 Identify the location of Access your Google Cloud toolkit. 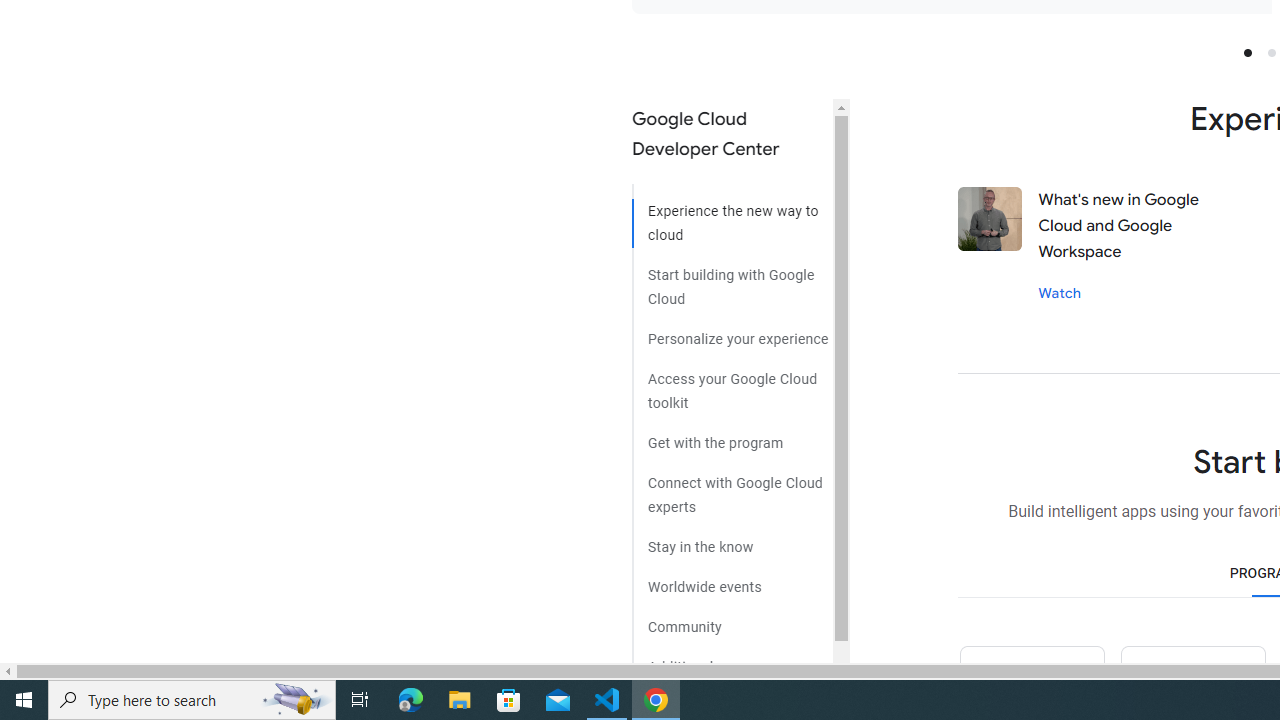
(732, 384).